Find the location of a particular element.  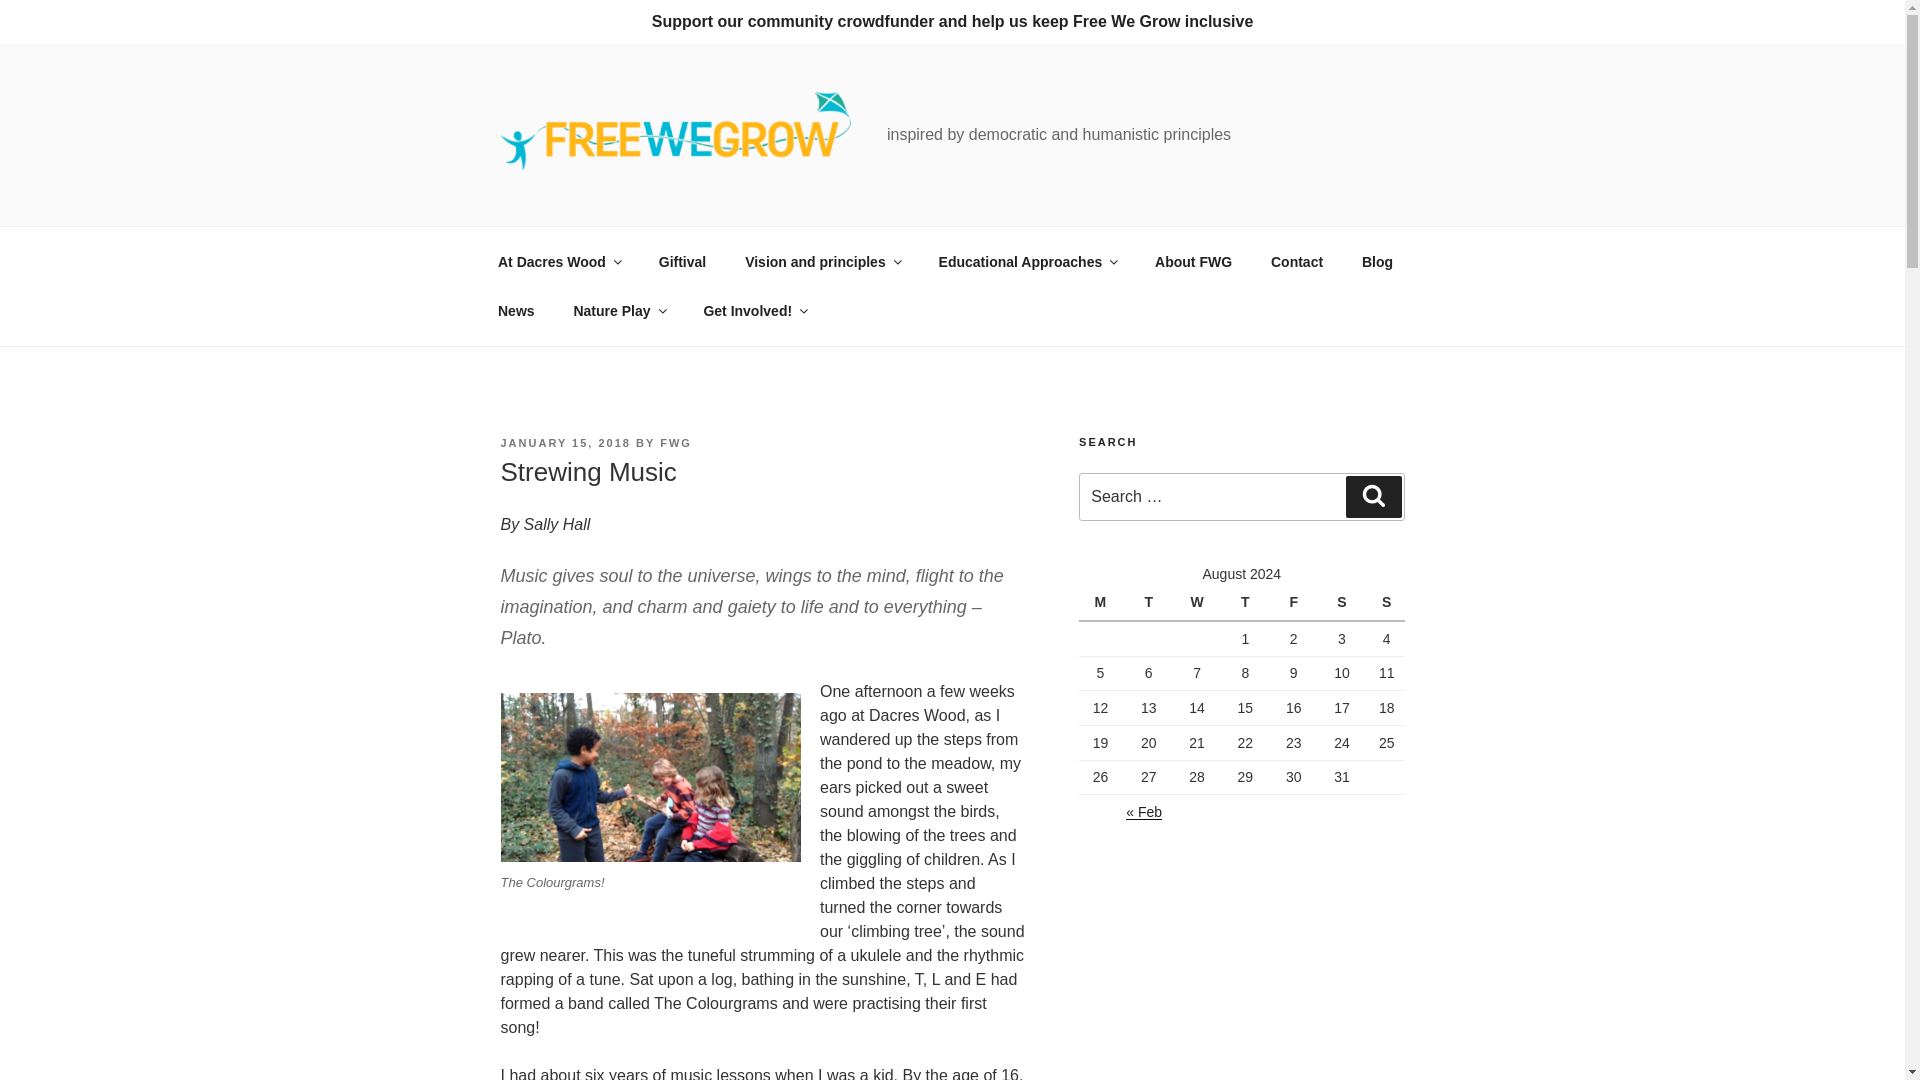

Wednesday is located at coordinates (1200, 603).